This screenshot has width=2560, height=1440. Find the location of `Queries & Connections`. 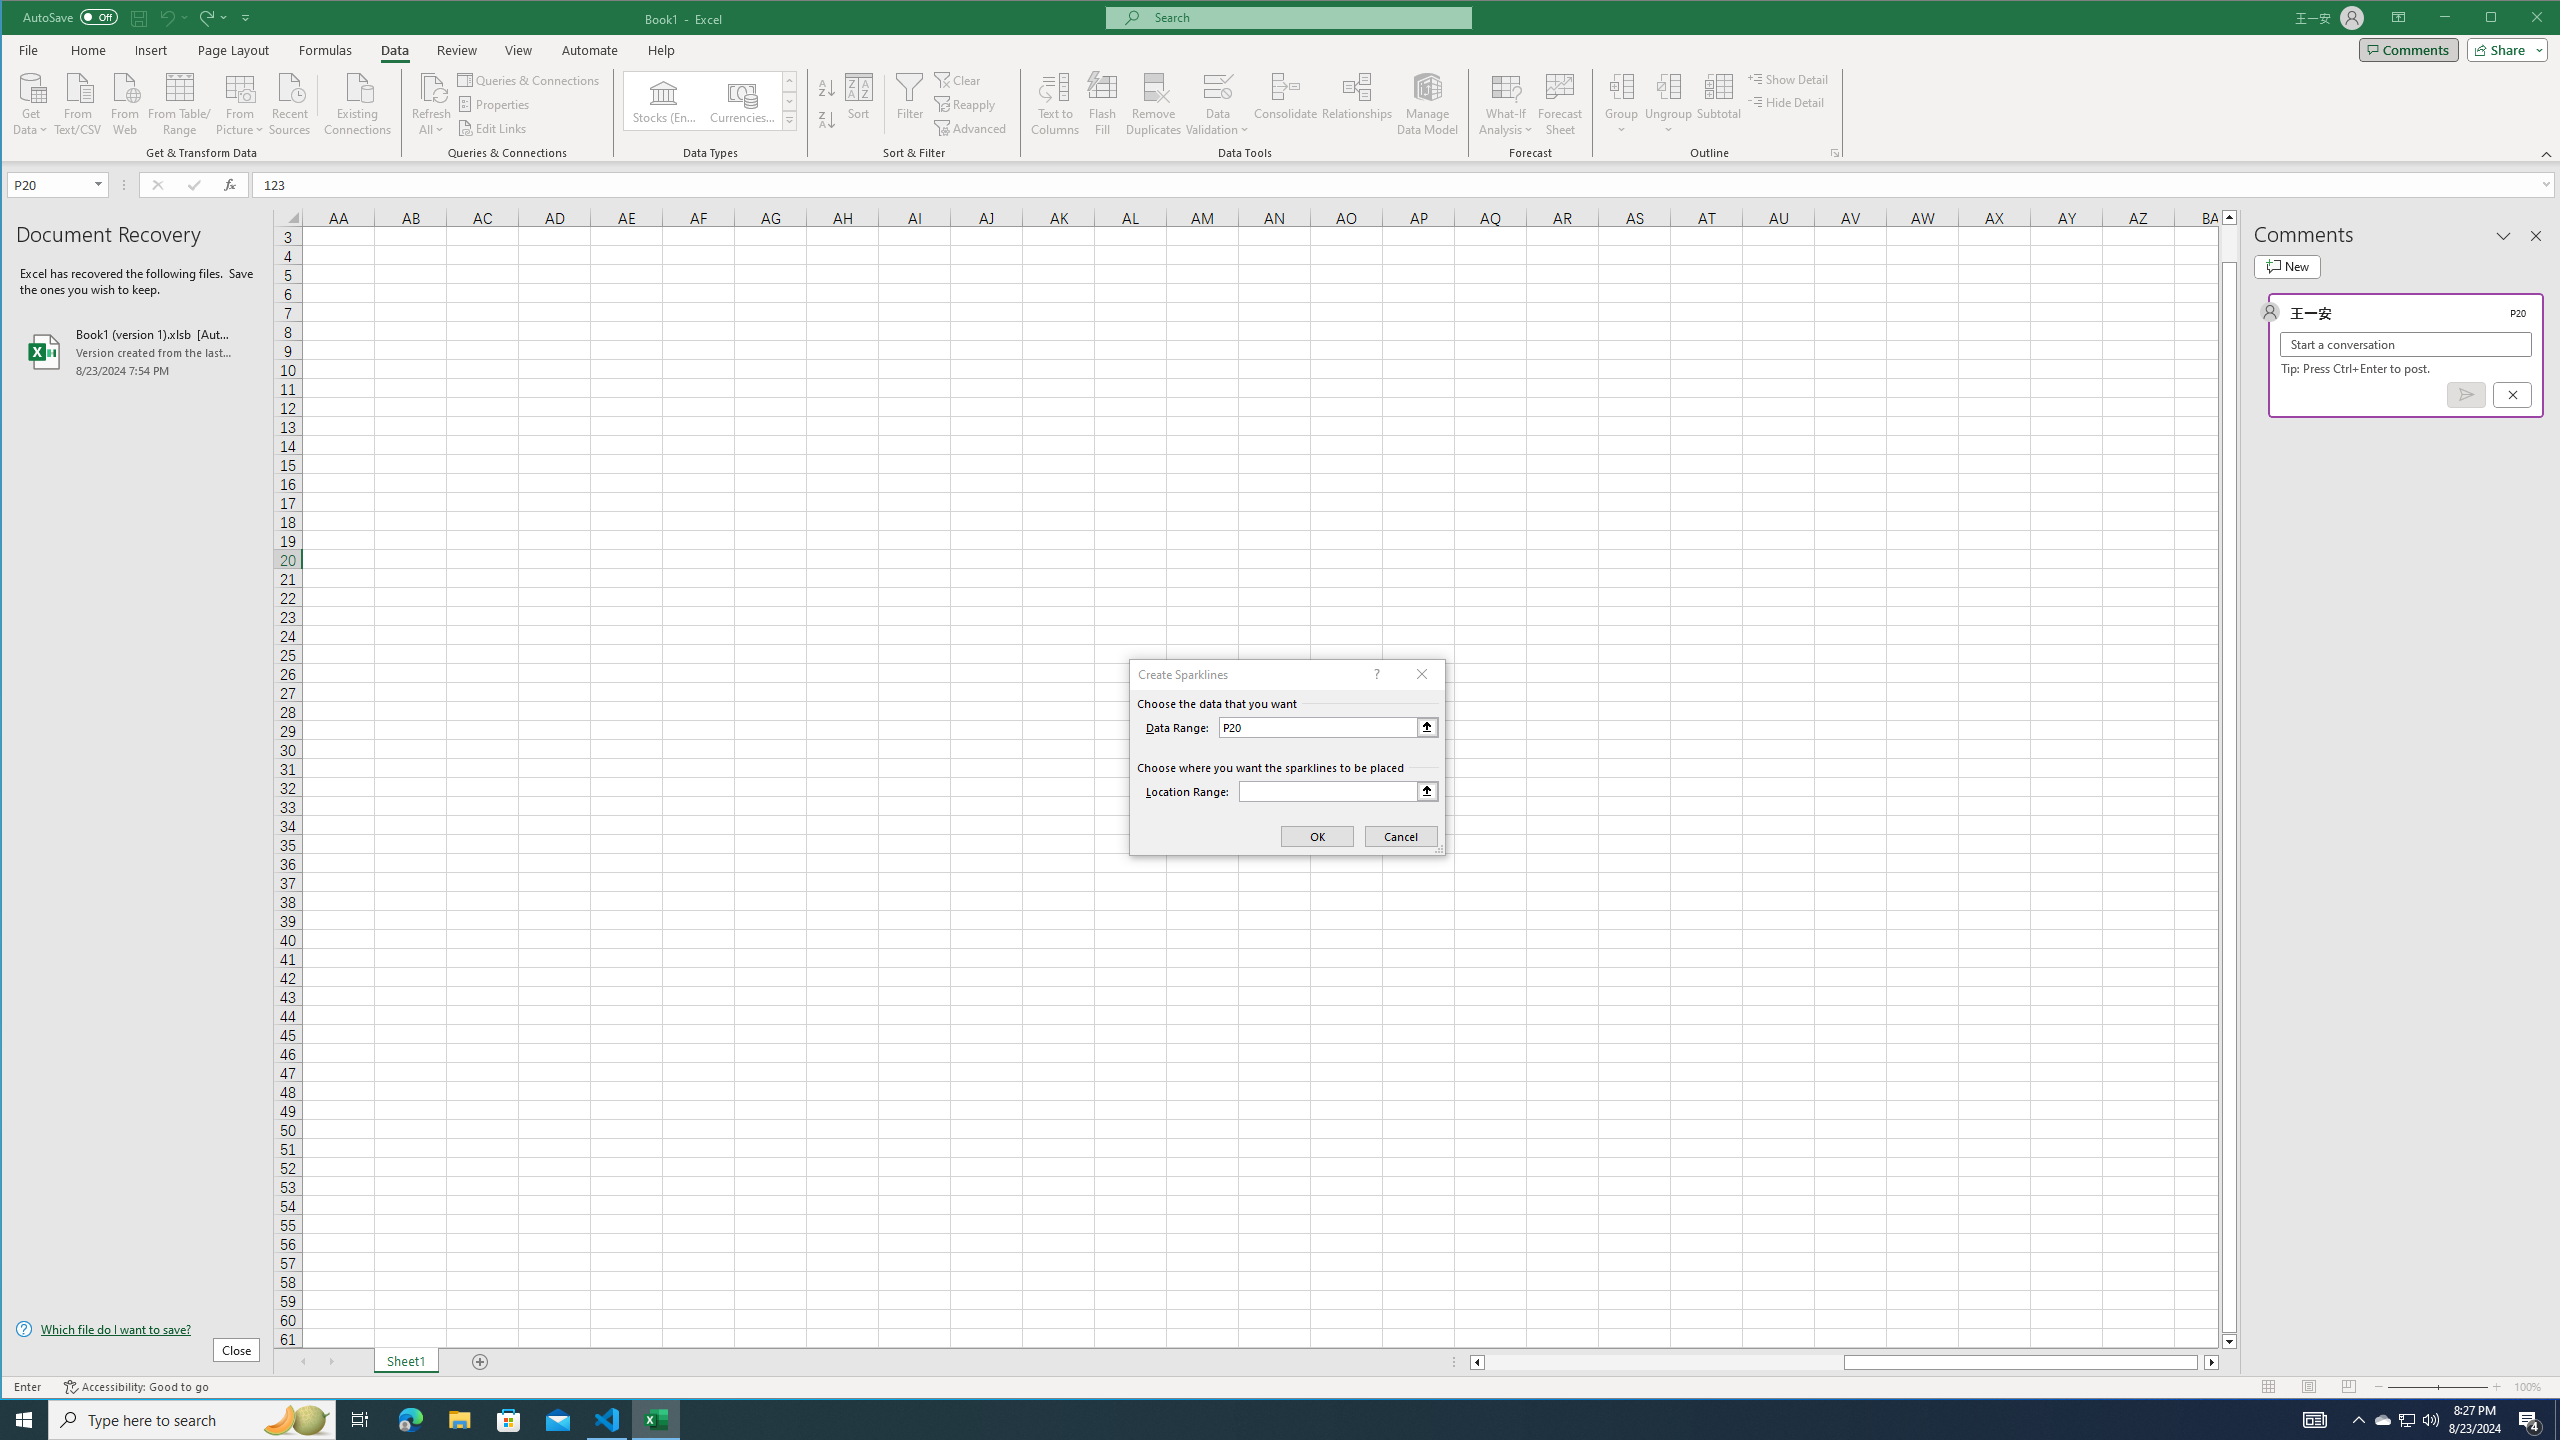

Queries & Connections is located at coordinates (530, 80).